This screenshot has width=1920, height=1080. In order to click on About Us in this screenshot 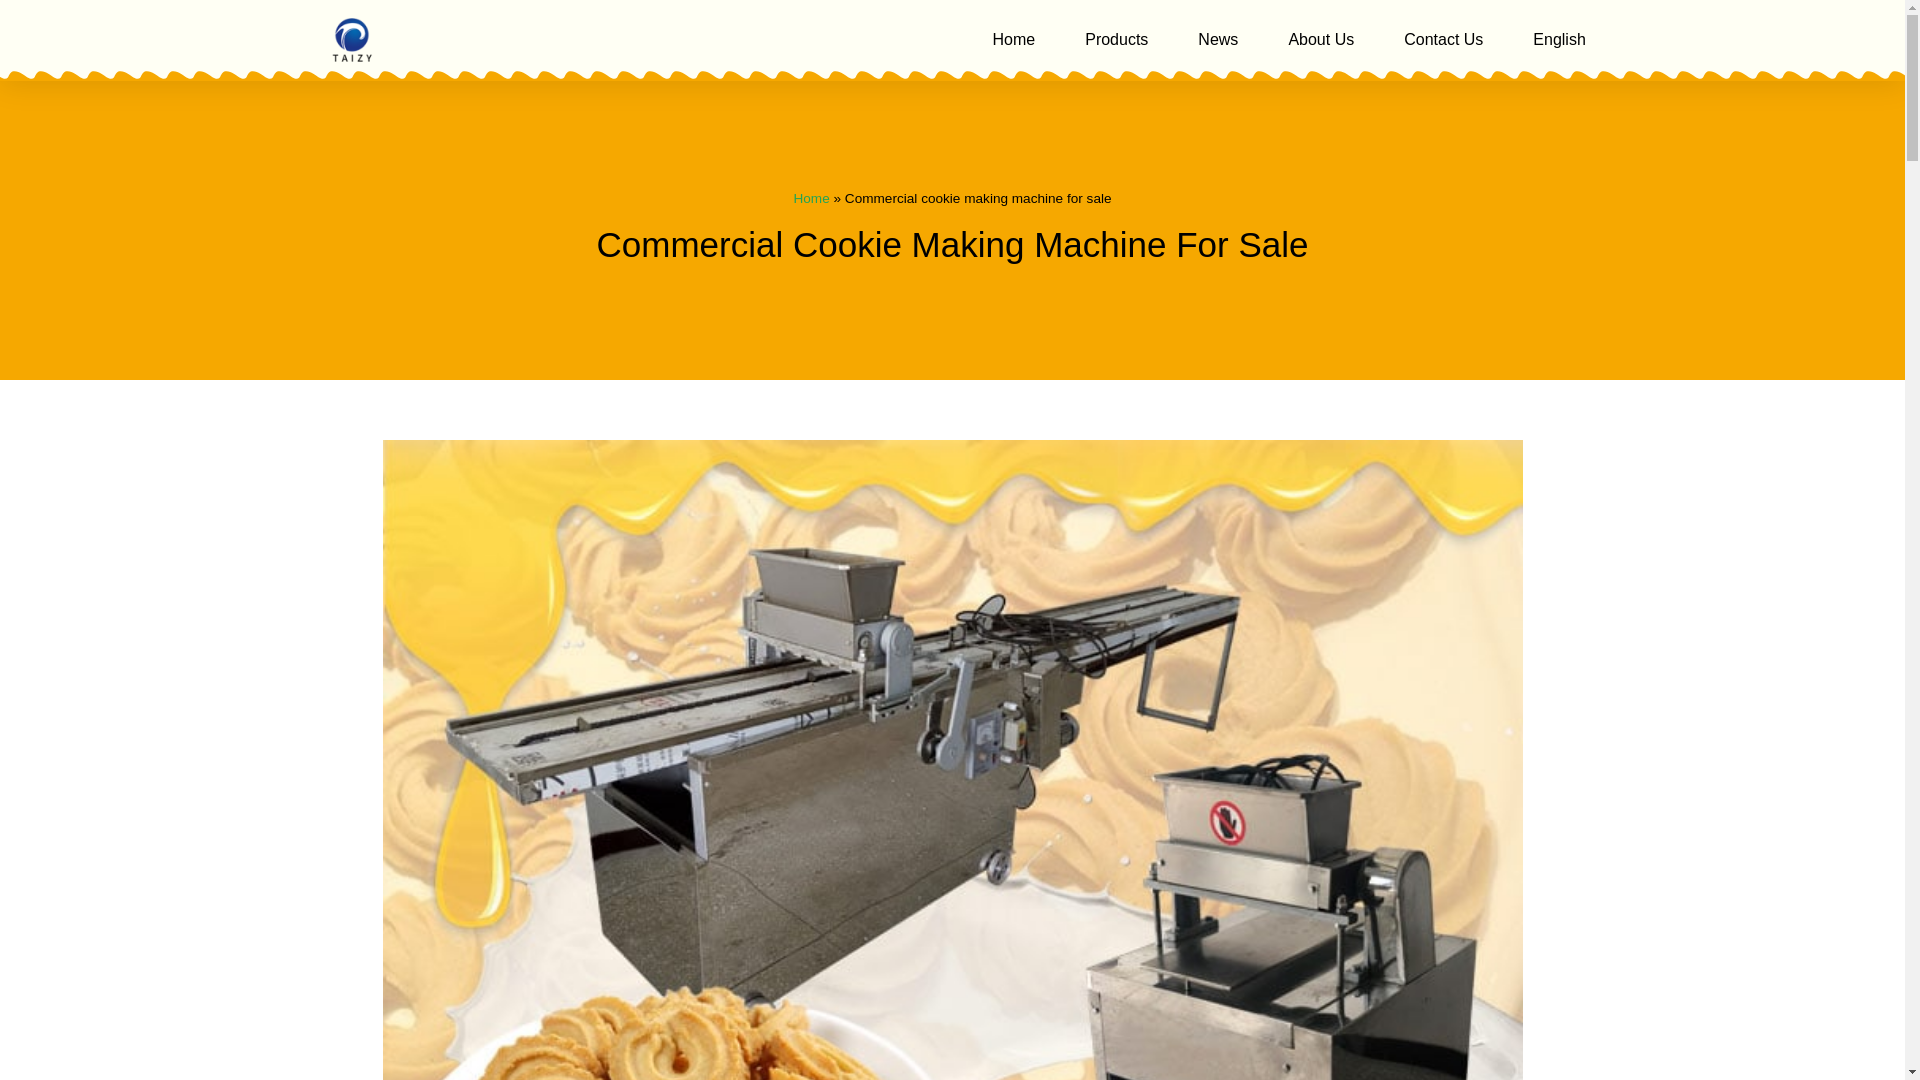, I will do `click(1320, 40)`.